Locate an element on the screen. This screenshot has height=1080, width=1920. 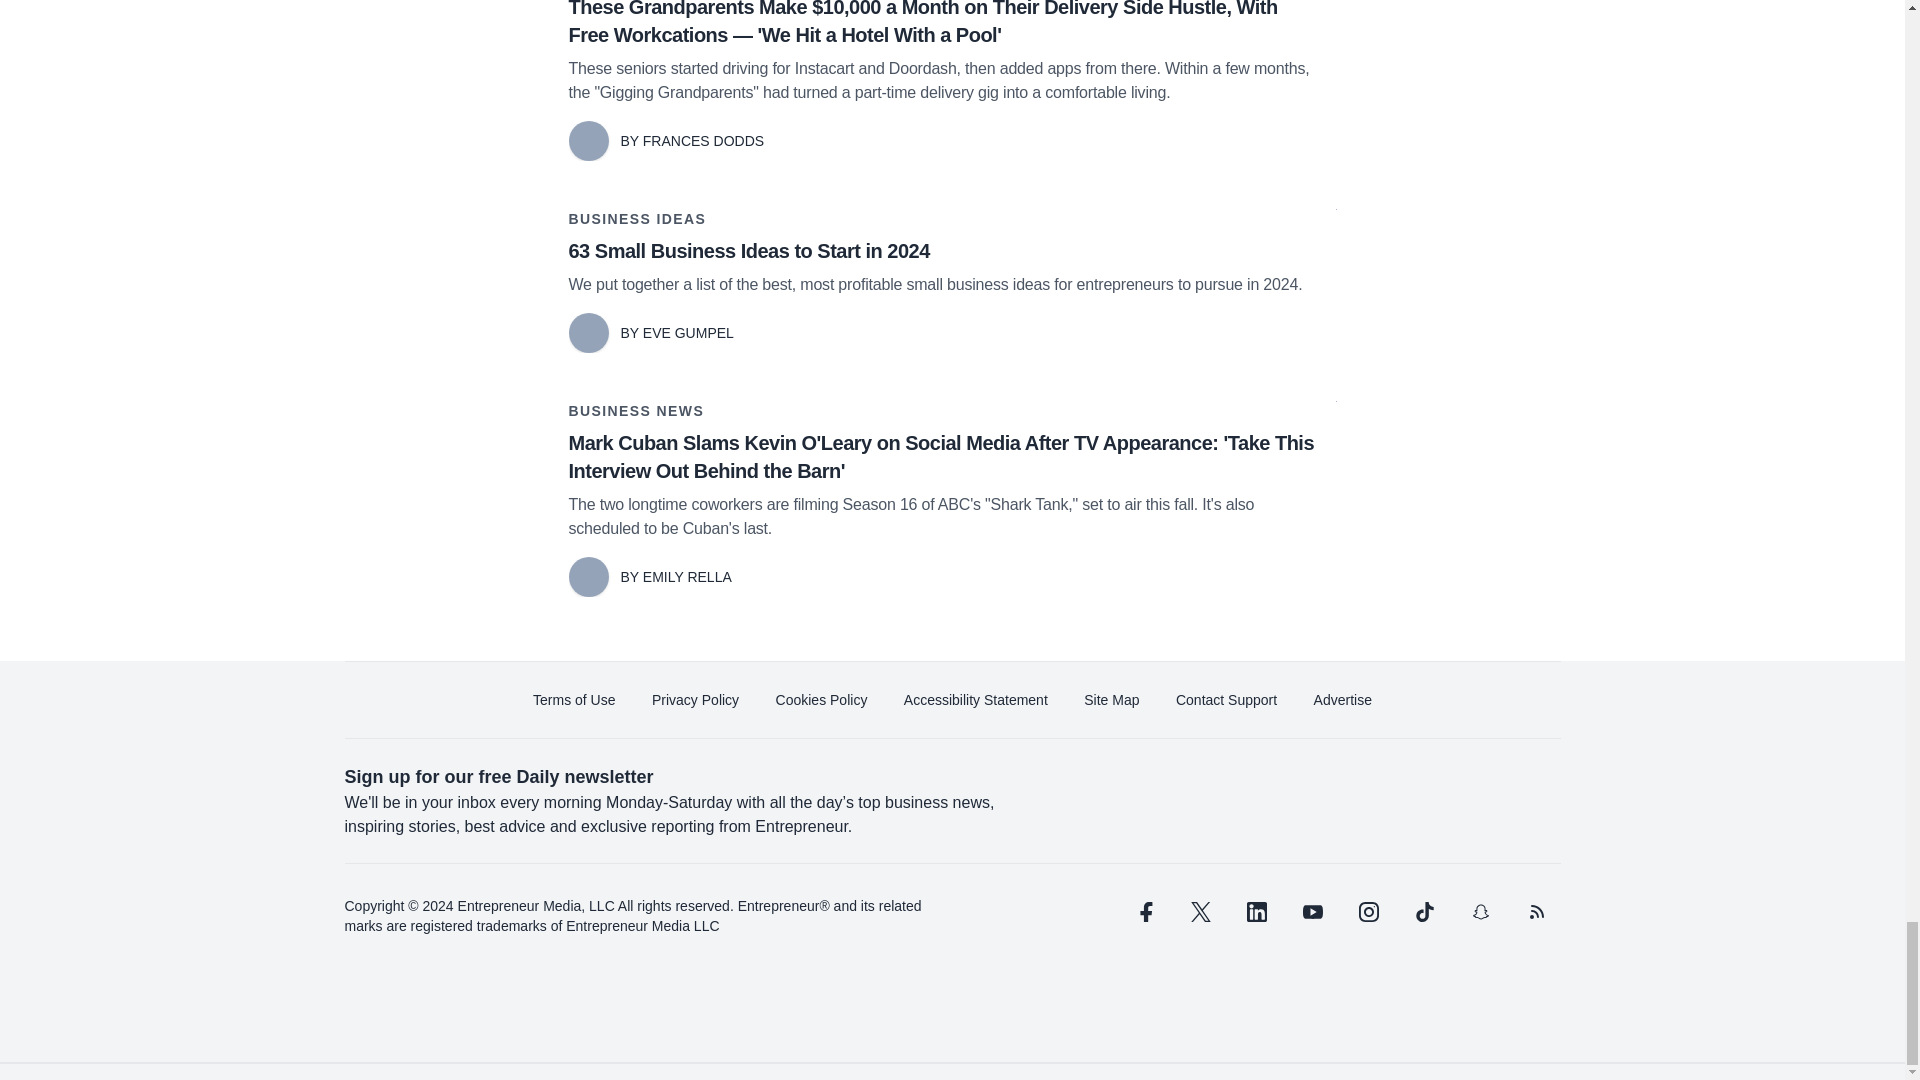
snapchat is located at coordinates (1479, 912).